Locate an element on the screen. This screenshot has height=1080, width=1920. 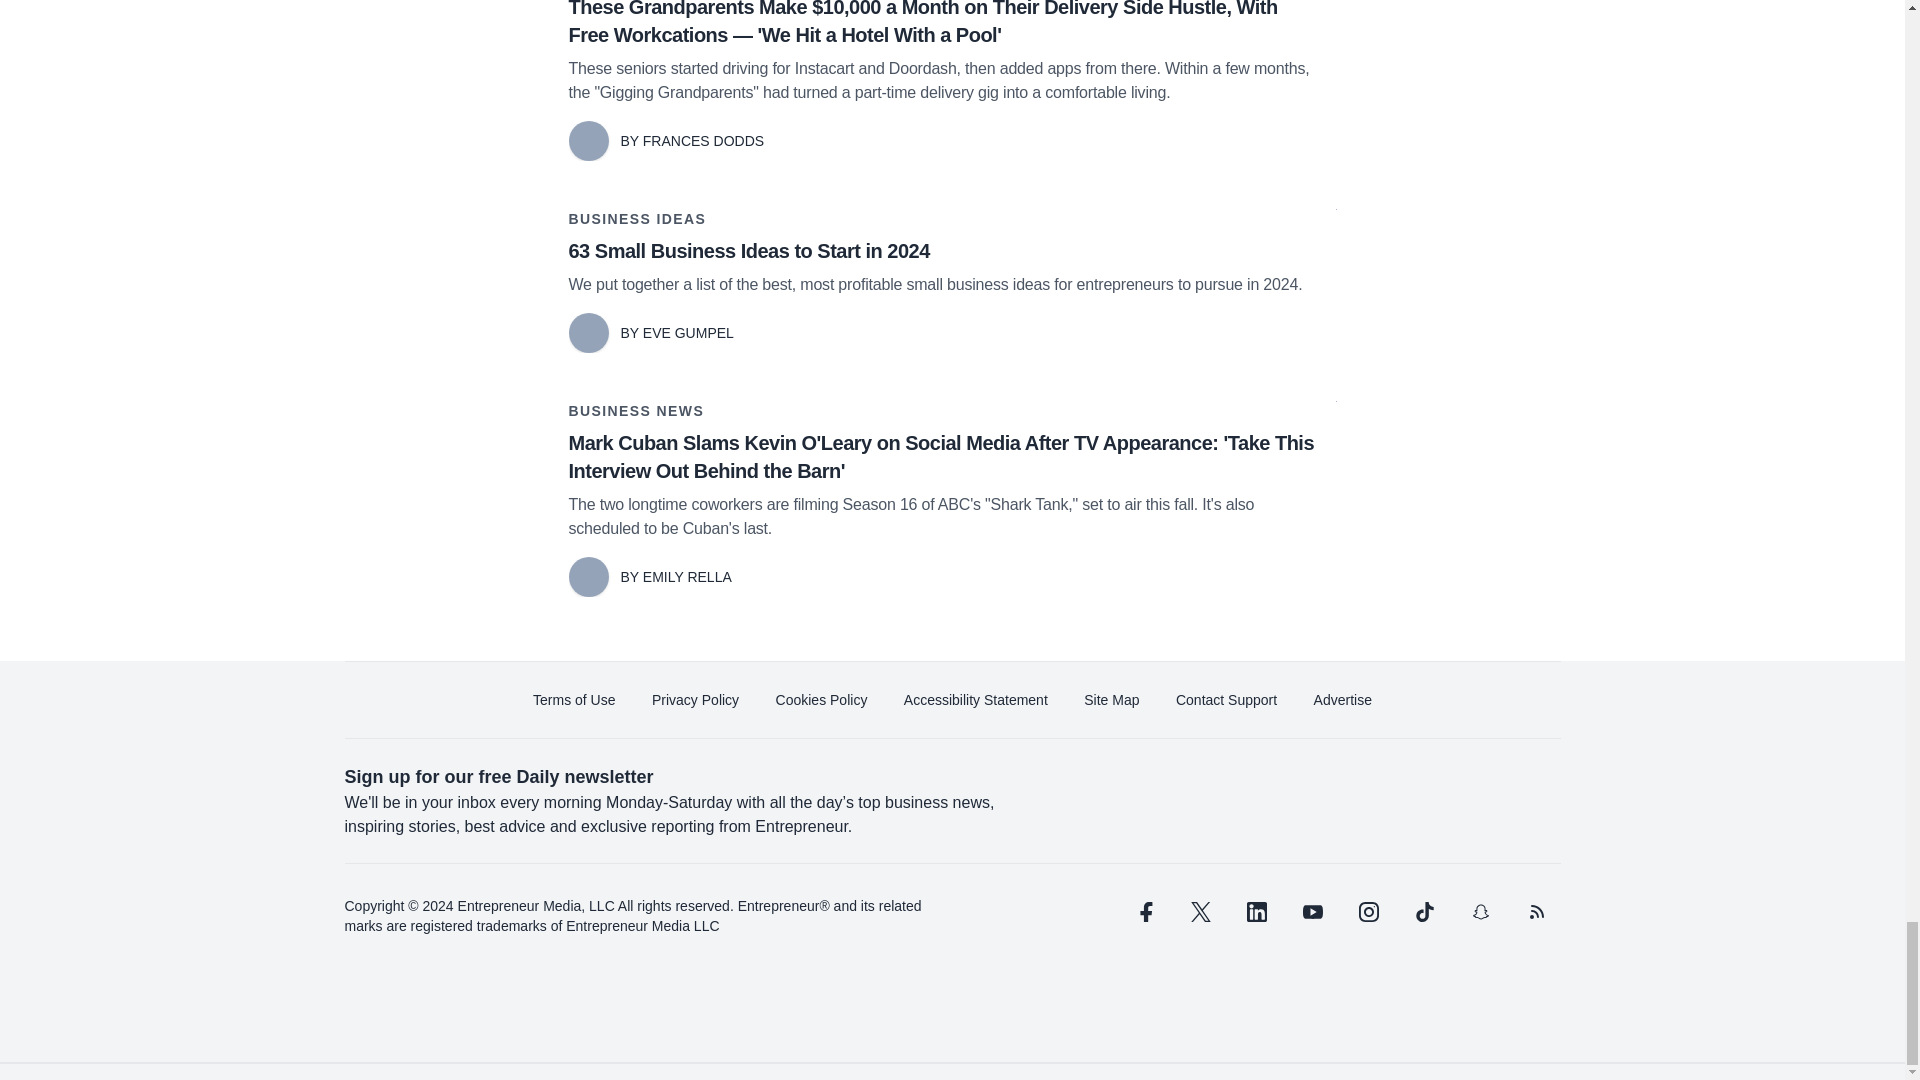
snapchat is located at coordinates (1479, 912).